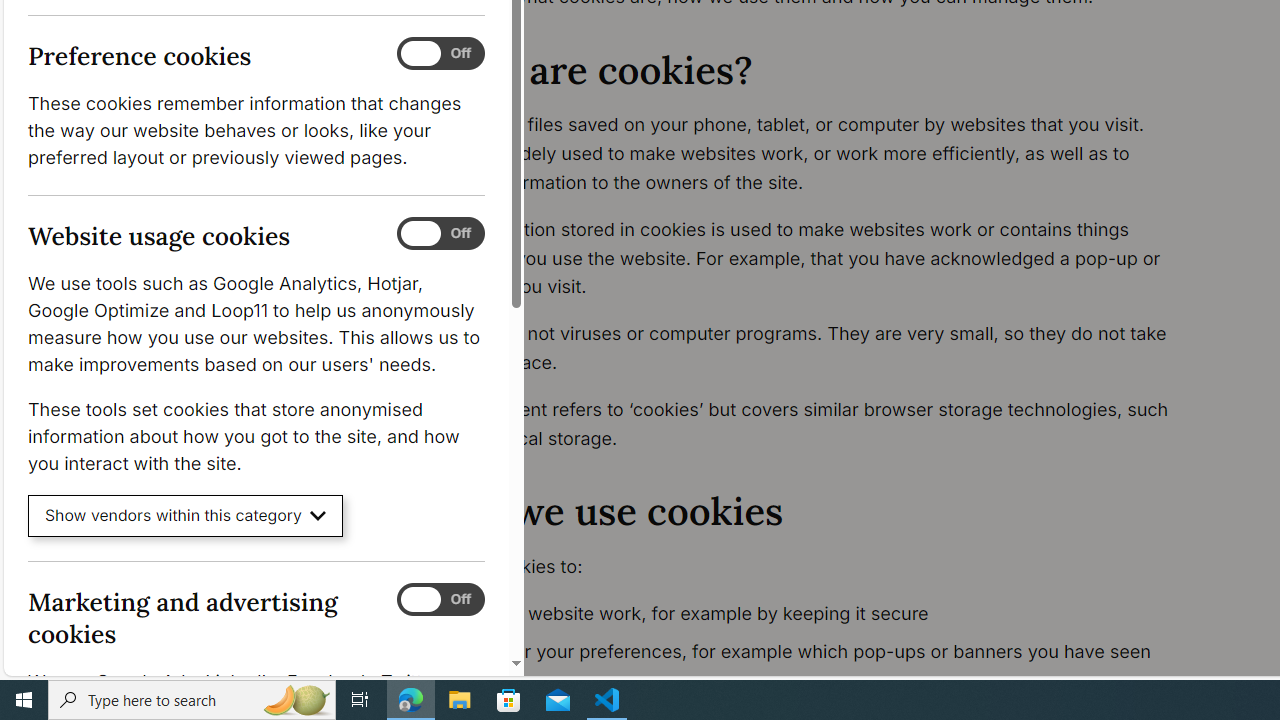 This screenshot has width=1280, height=720. I want to click on Preference cookies, so click(440, 54).